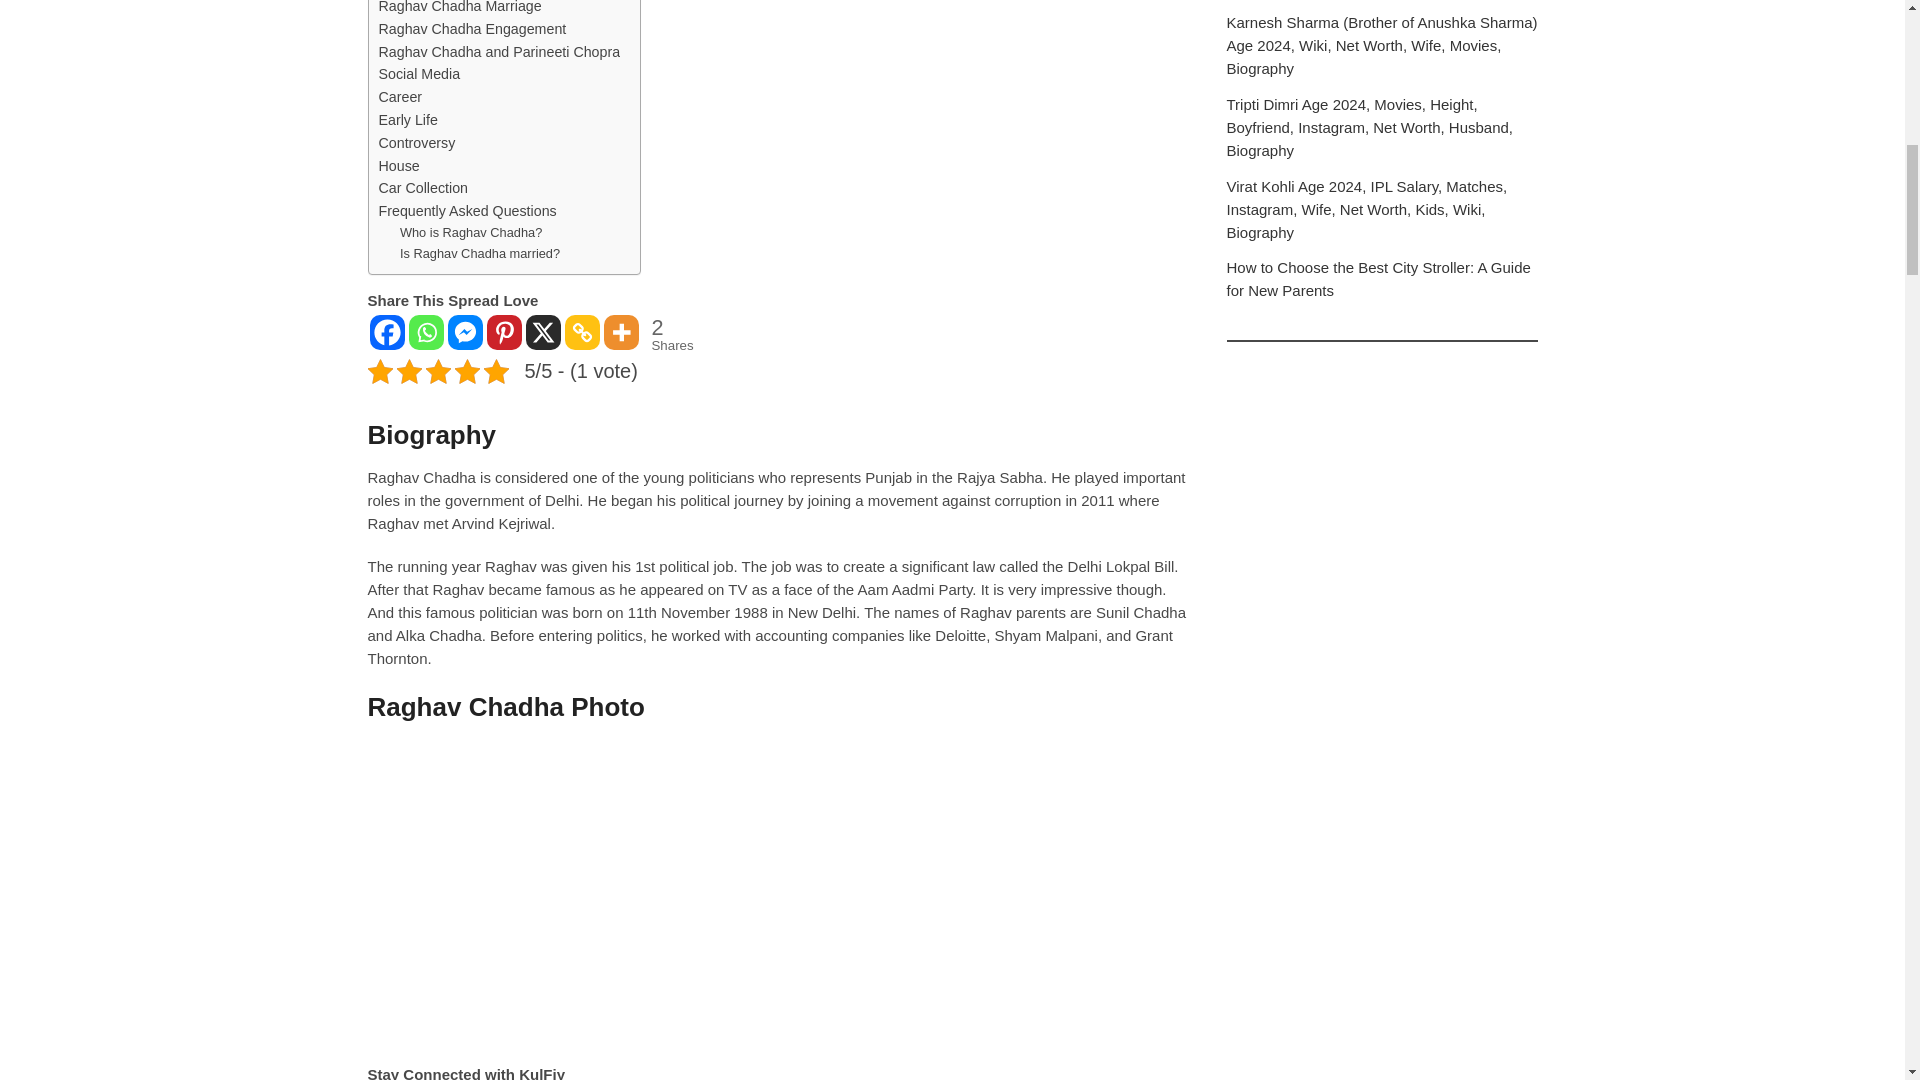 The image size is (1920, 1080). I want to click on Raghav Chadha and Parineeti Chopra, so click(499, 52).